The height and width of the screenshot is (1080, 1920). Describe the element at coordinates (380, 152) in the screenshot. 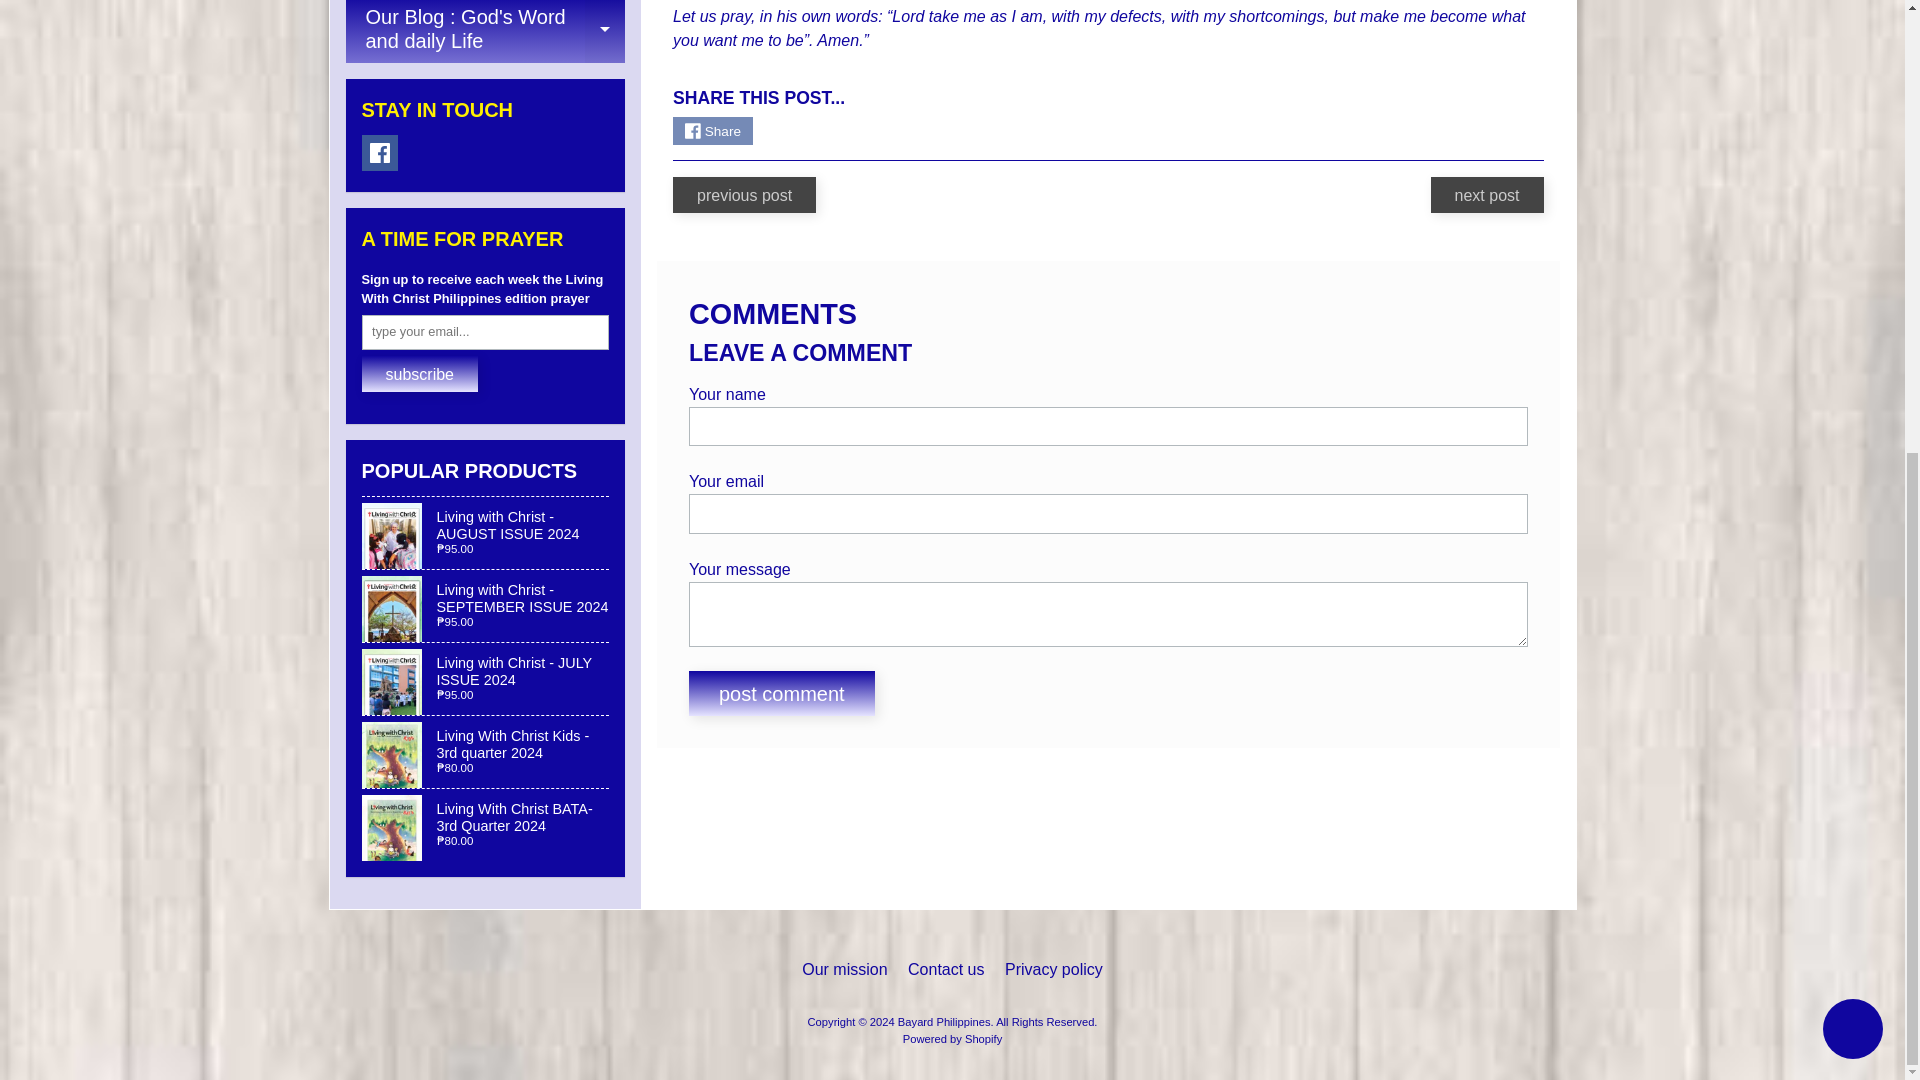

I see `Living with Christ - JULY ISSUE 2024` at that location.